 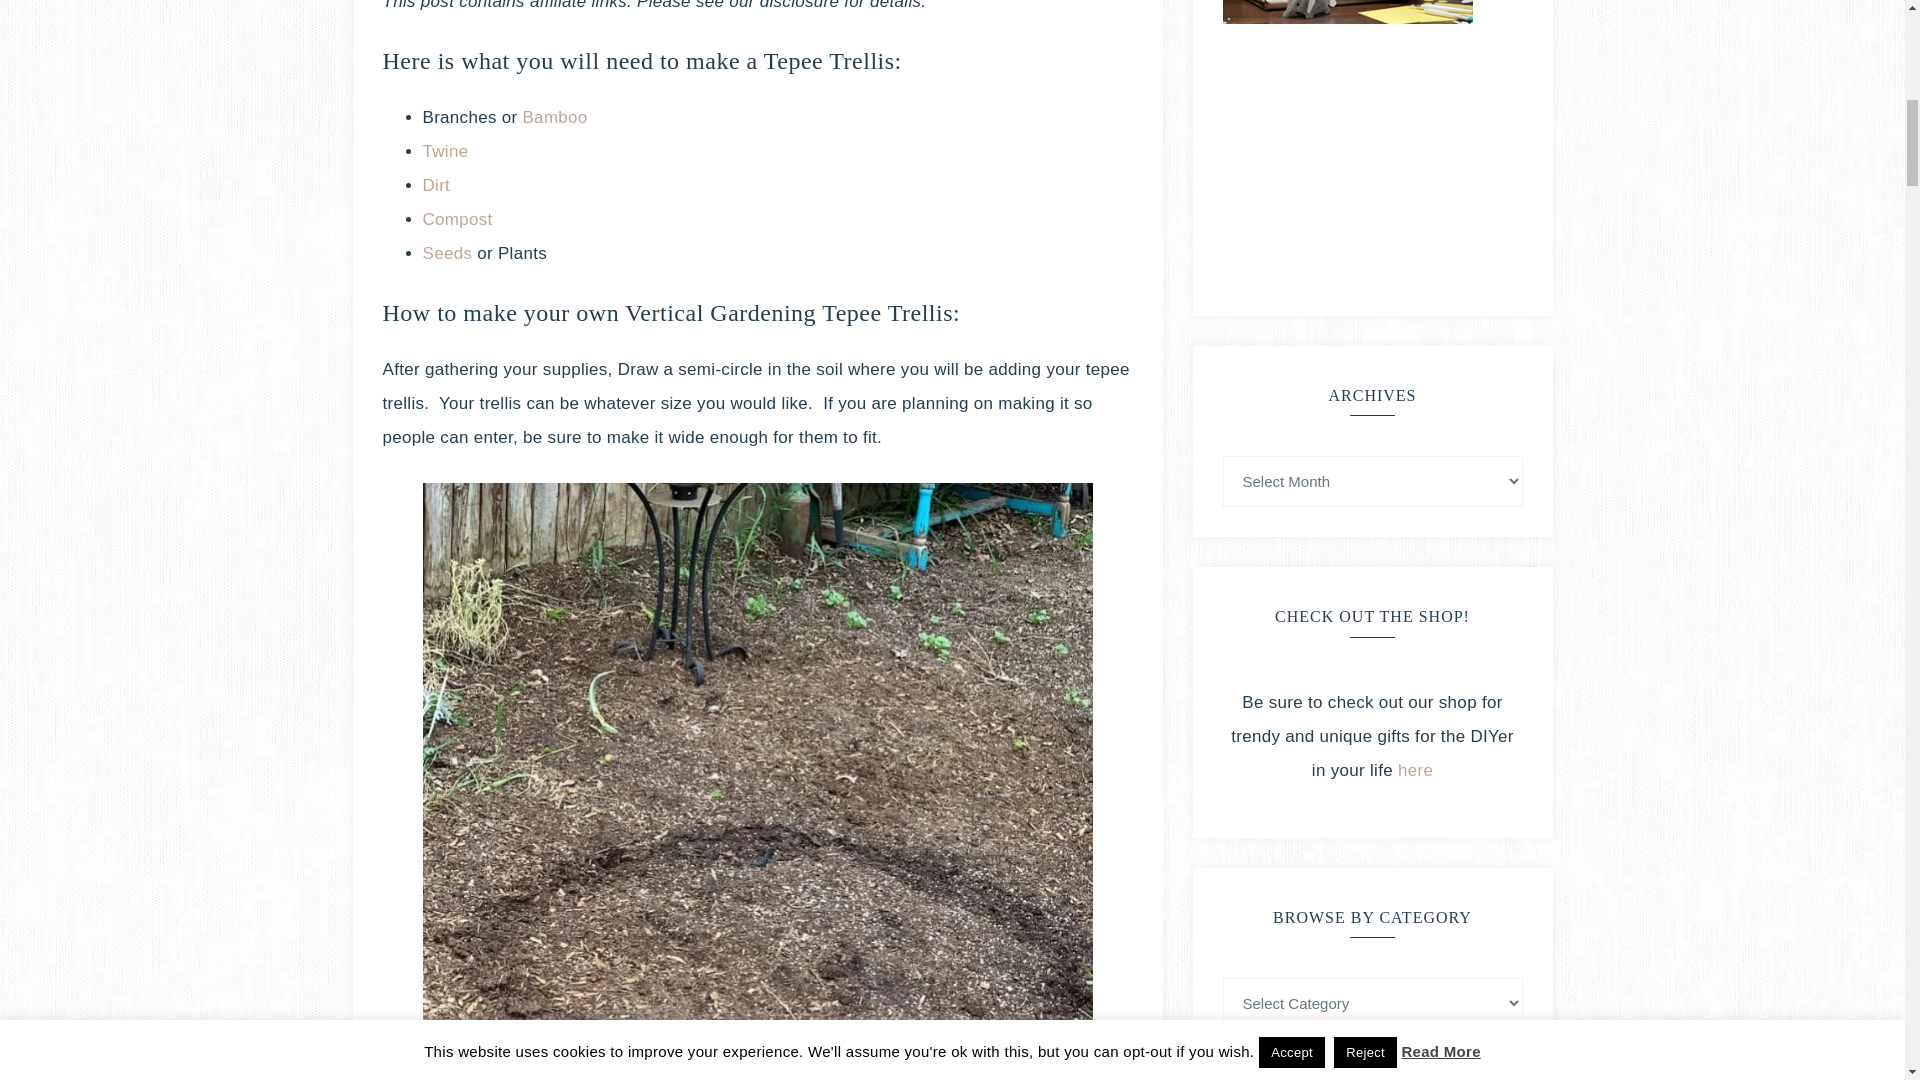 I want to click on Advertisement, so click(x=1372, y=160).